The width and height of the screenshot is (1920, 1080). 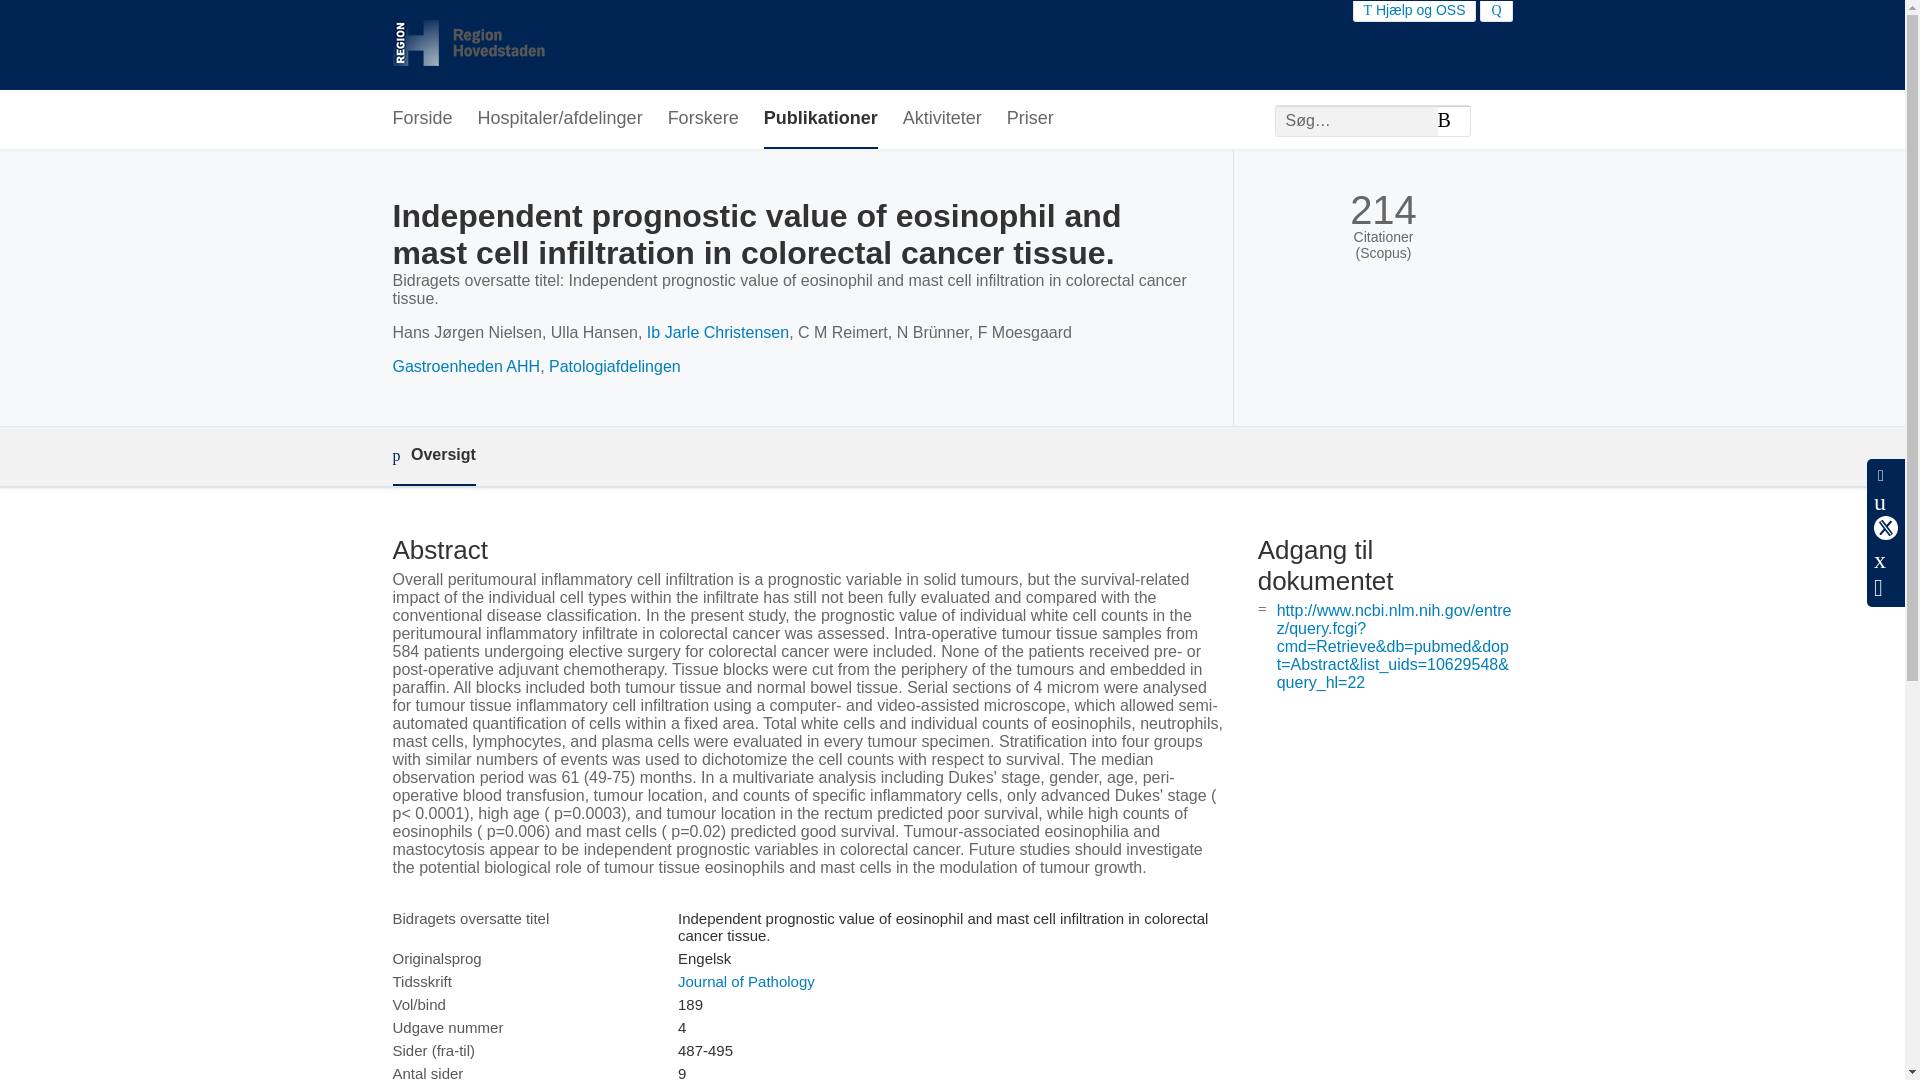 I want to click on Ib Jarle Christensen, so click(x=718, y=332).